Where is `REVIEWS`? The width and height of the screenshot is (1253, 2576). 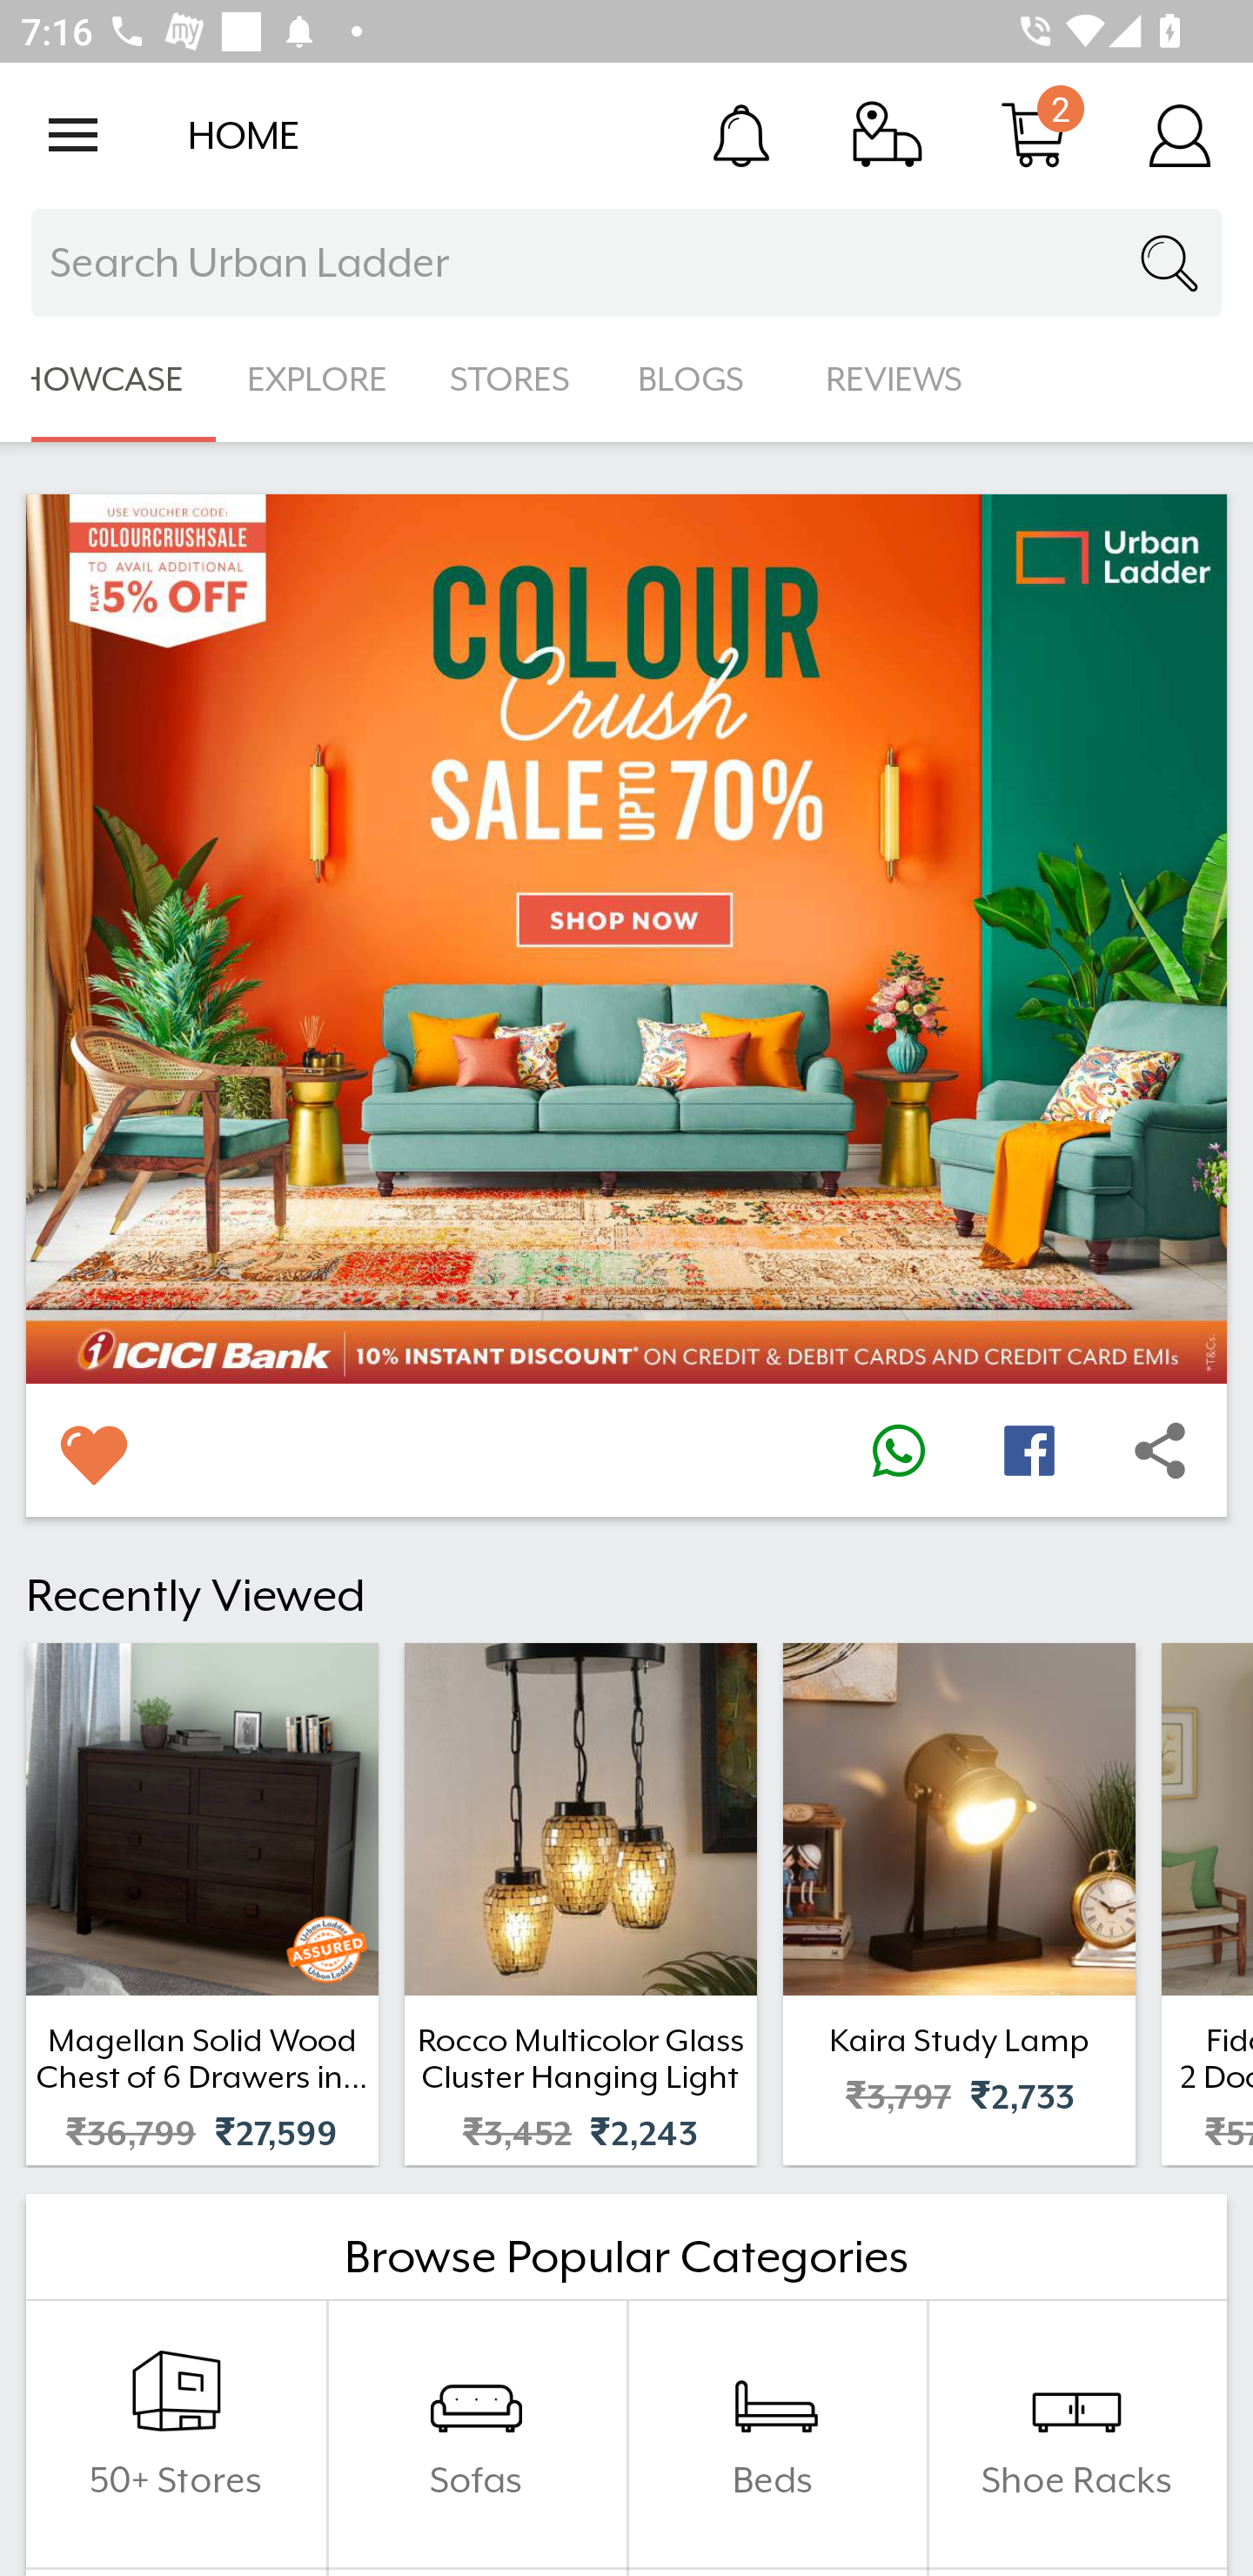 REVIEWS is located at coordinates (895, 379).